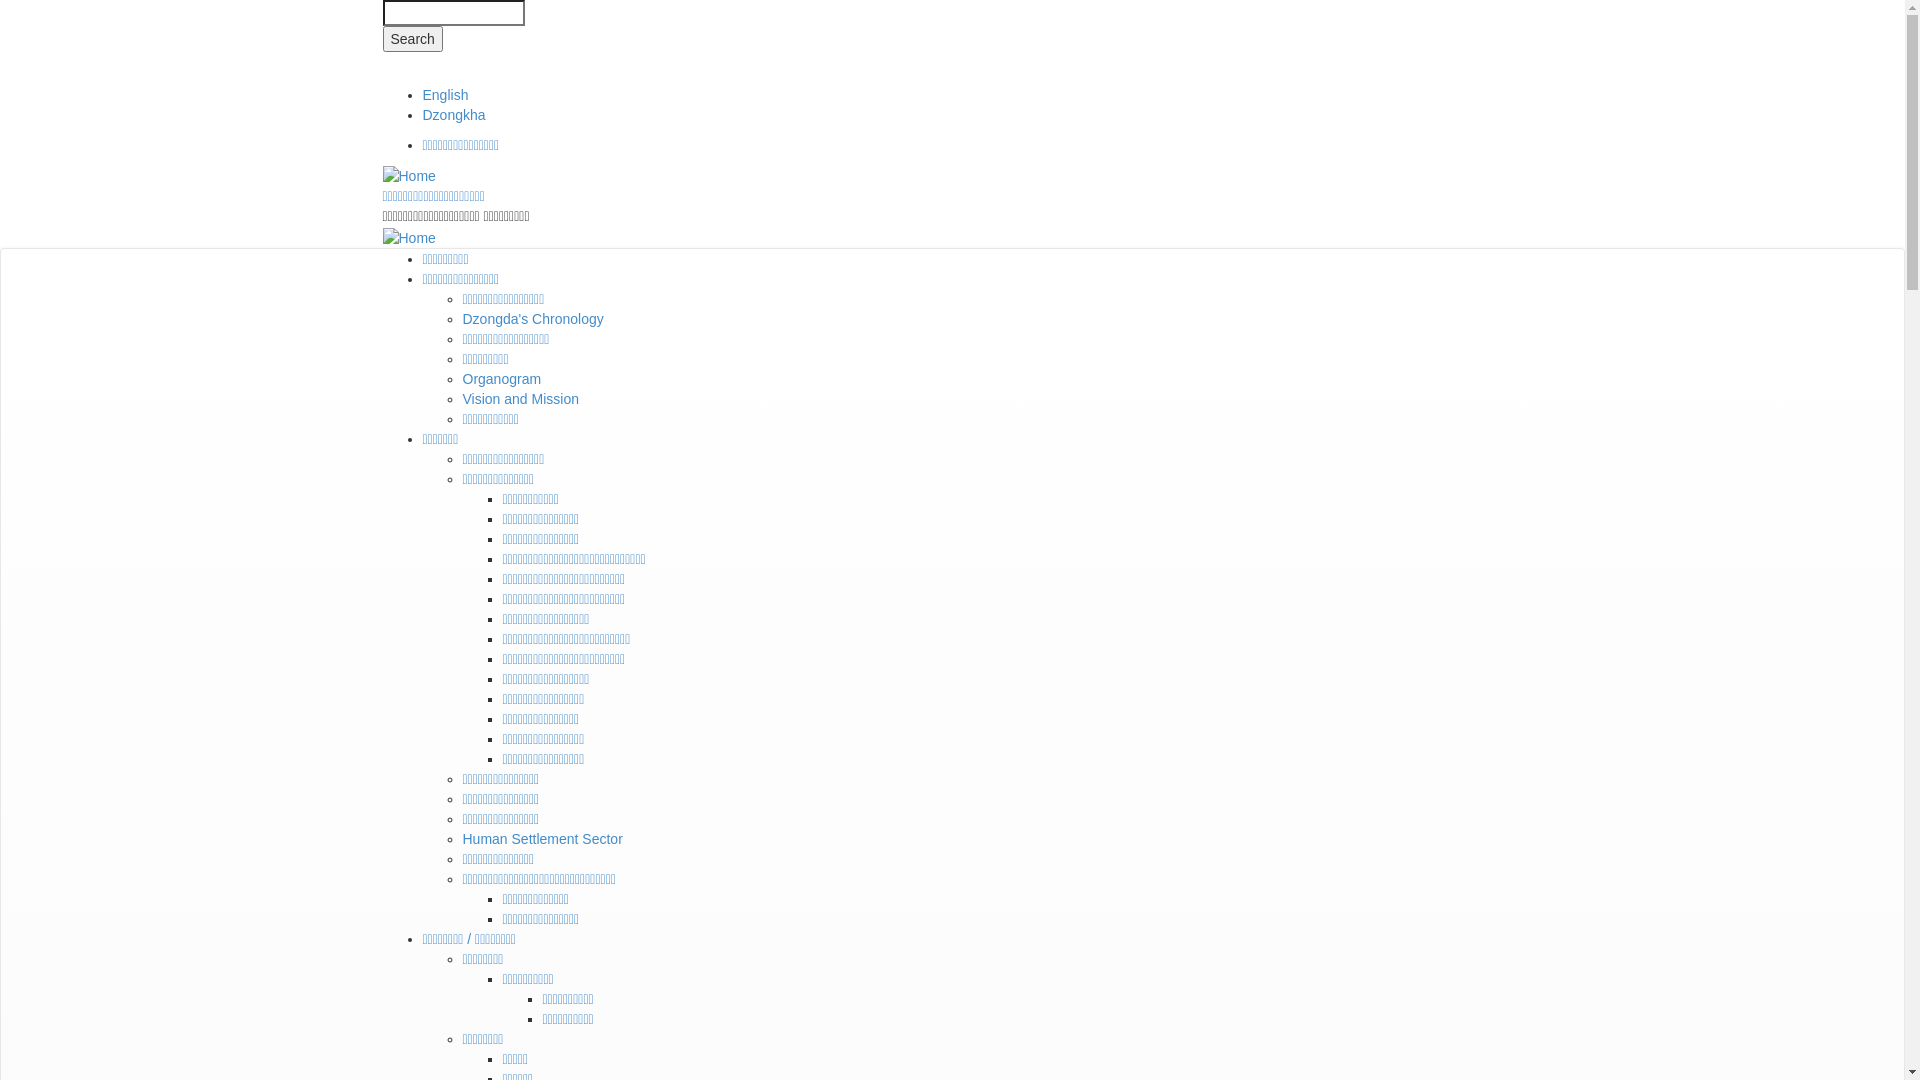 This screenshot has width=1920, height=1080. I want to click on Organogram, so click(502, 379).